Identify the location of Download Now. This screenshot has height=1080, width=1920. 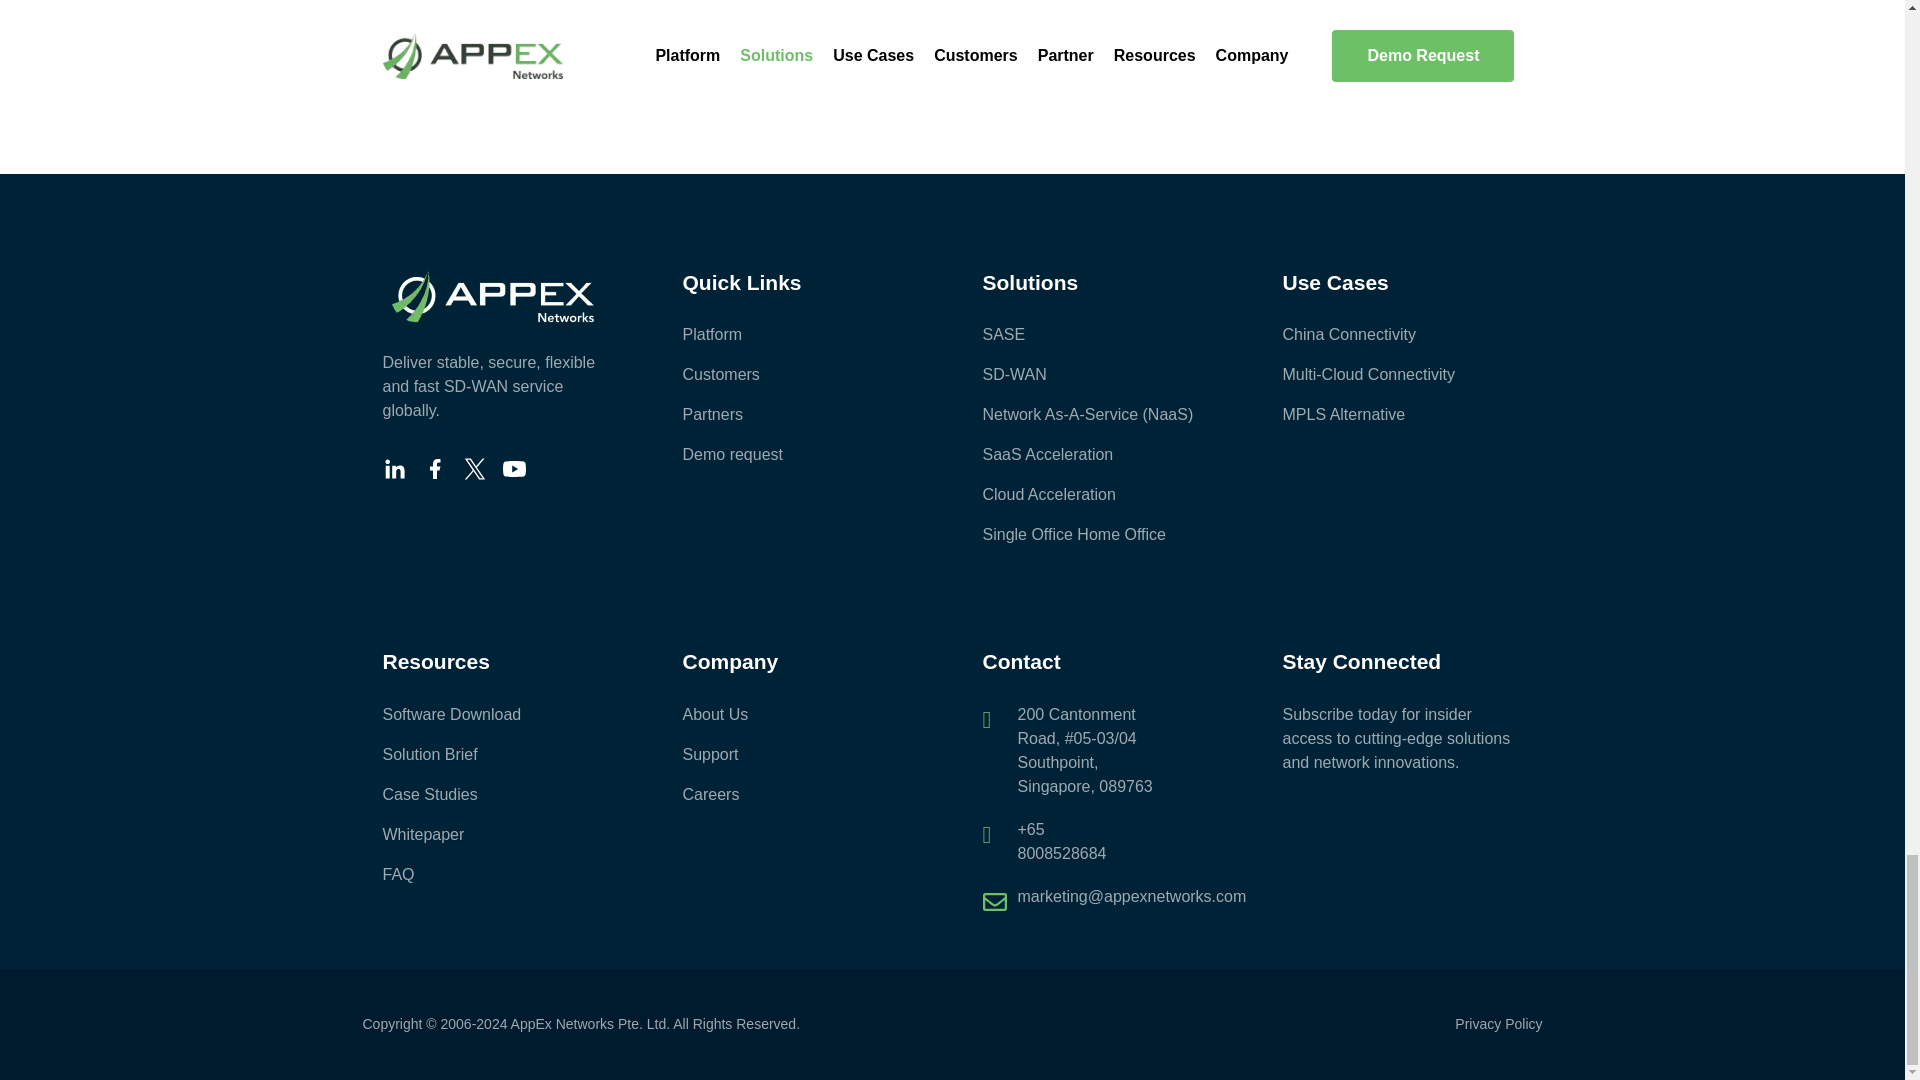
(552, 46).